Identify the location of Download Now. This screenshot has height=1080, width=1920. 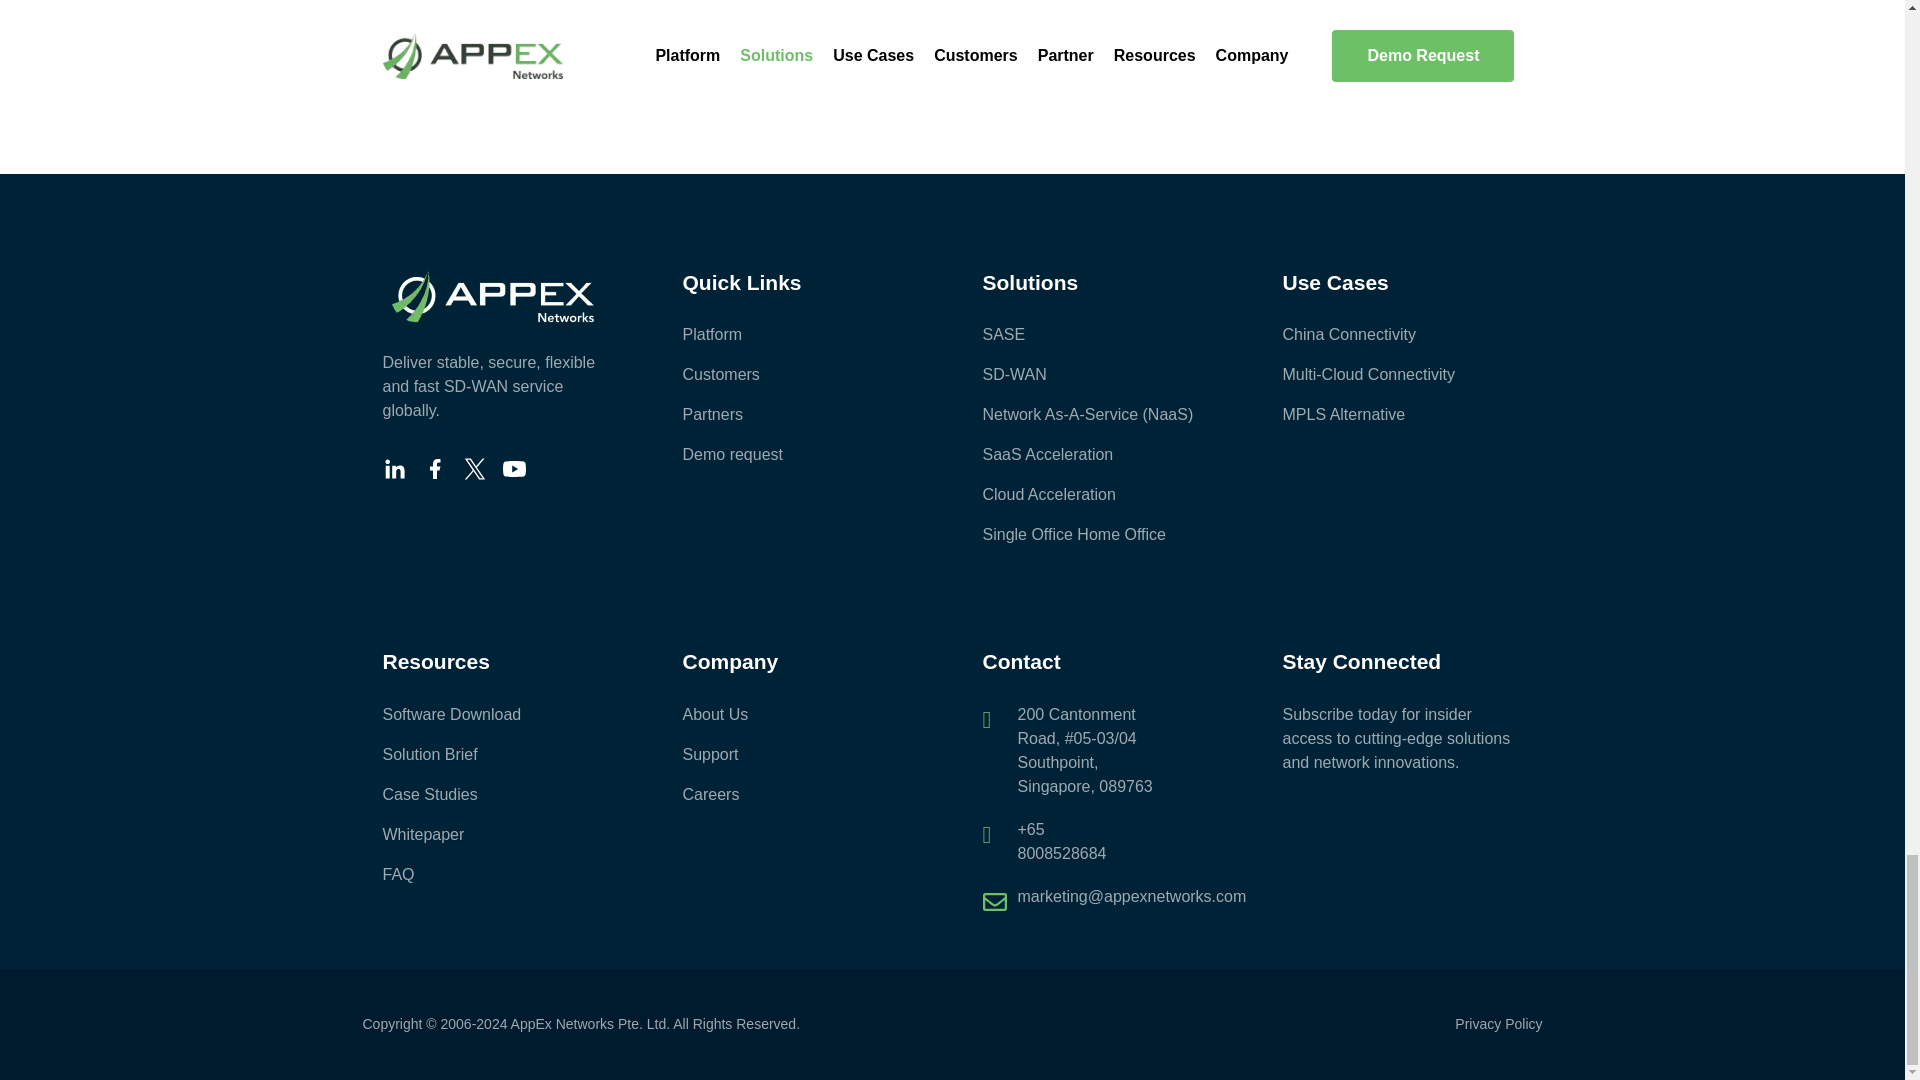
(552, 46).